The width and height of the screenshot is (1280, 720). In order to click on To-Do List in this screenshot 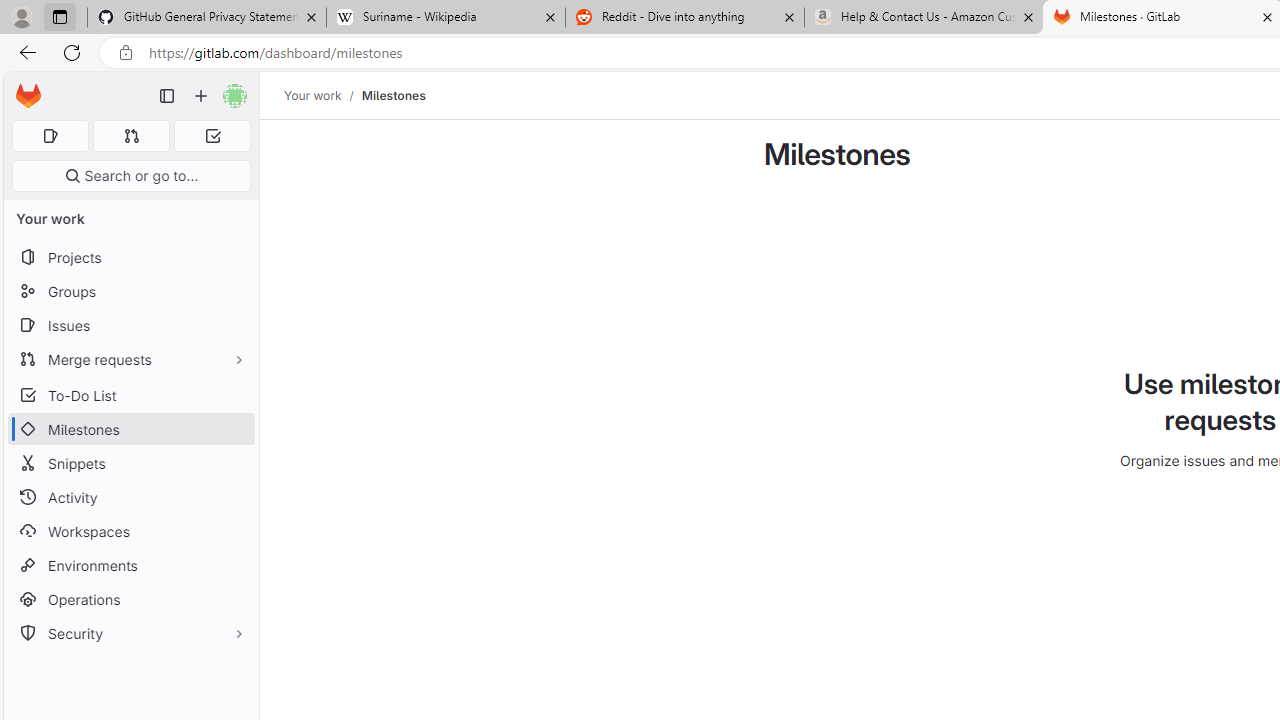, I will do `click(130, 394)`.